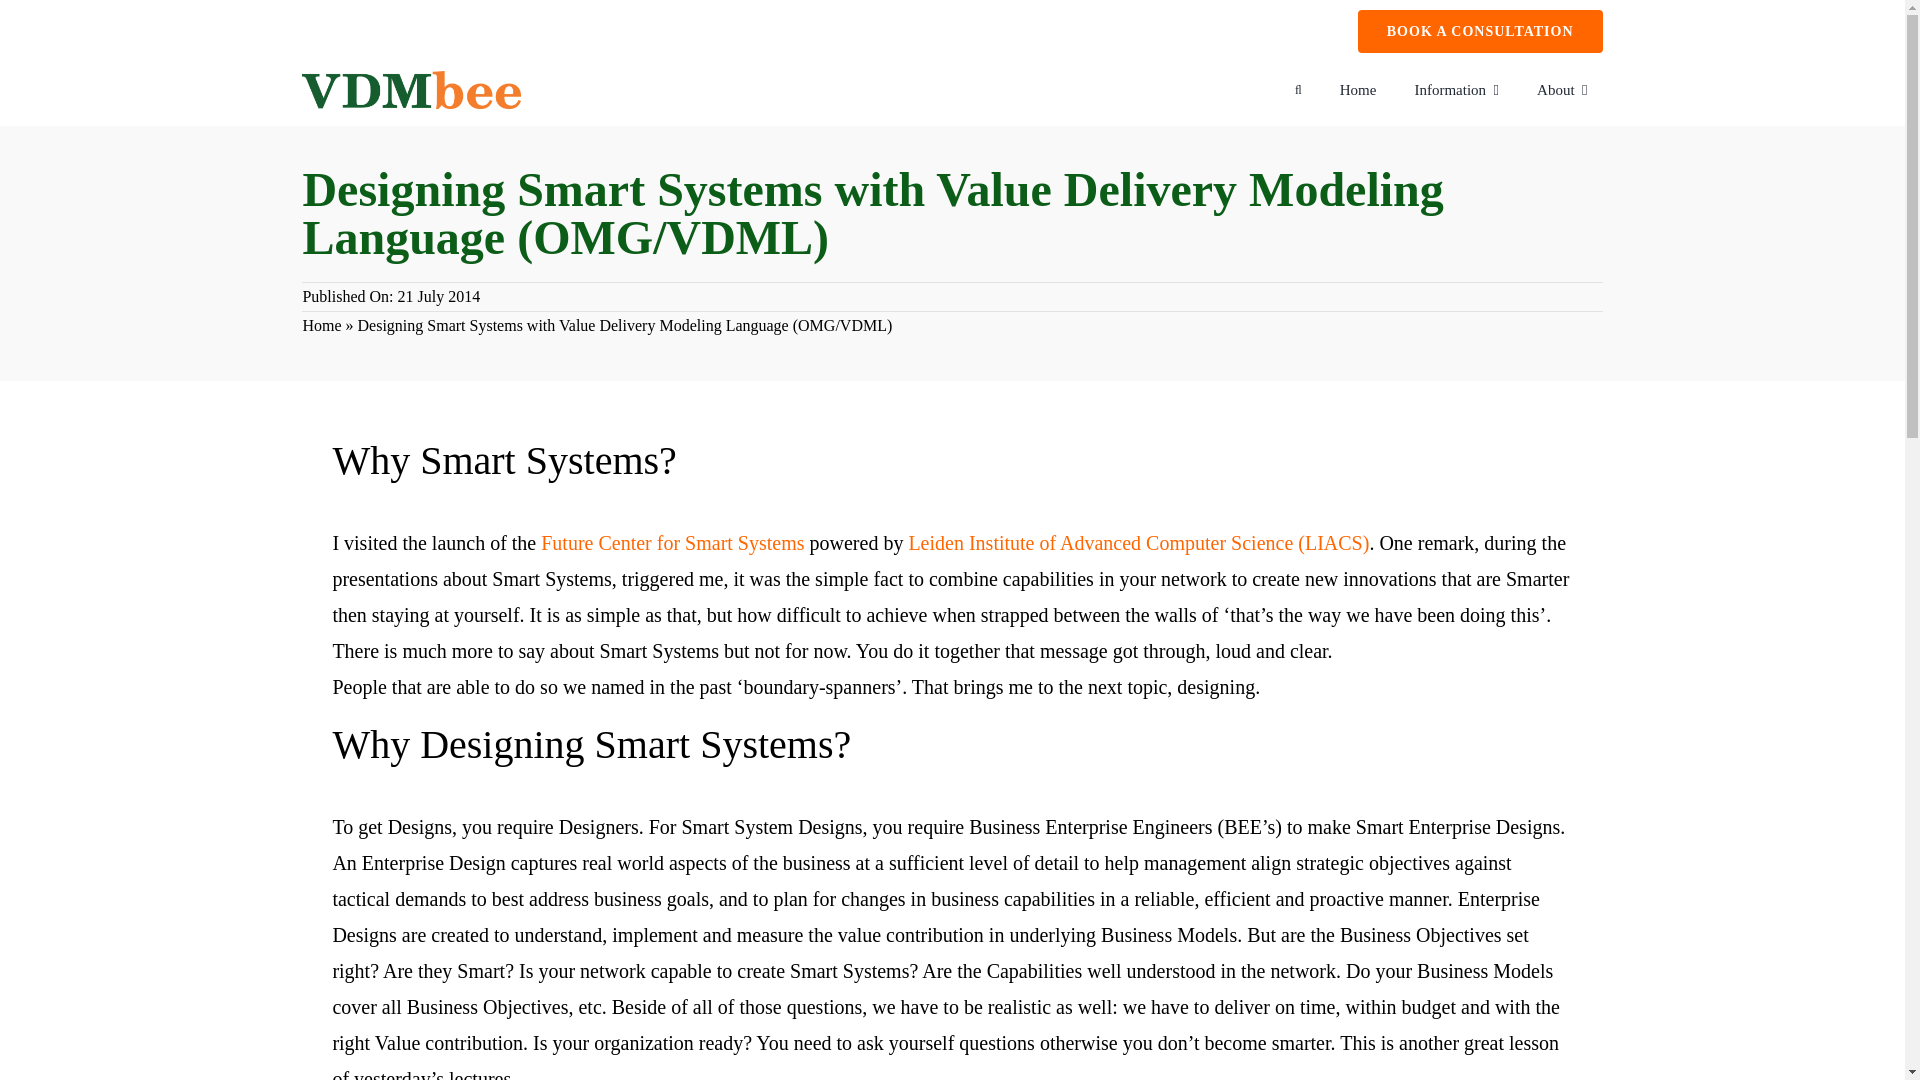  What do you see at coordinates (1298, 90) in the screenshot?
I see `Search` at bounding box center [1298, 90].